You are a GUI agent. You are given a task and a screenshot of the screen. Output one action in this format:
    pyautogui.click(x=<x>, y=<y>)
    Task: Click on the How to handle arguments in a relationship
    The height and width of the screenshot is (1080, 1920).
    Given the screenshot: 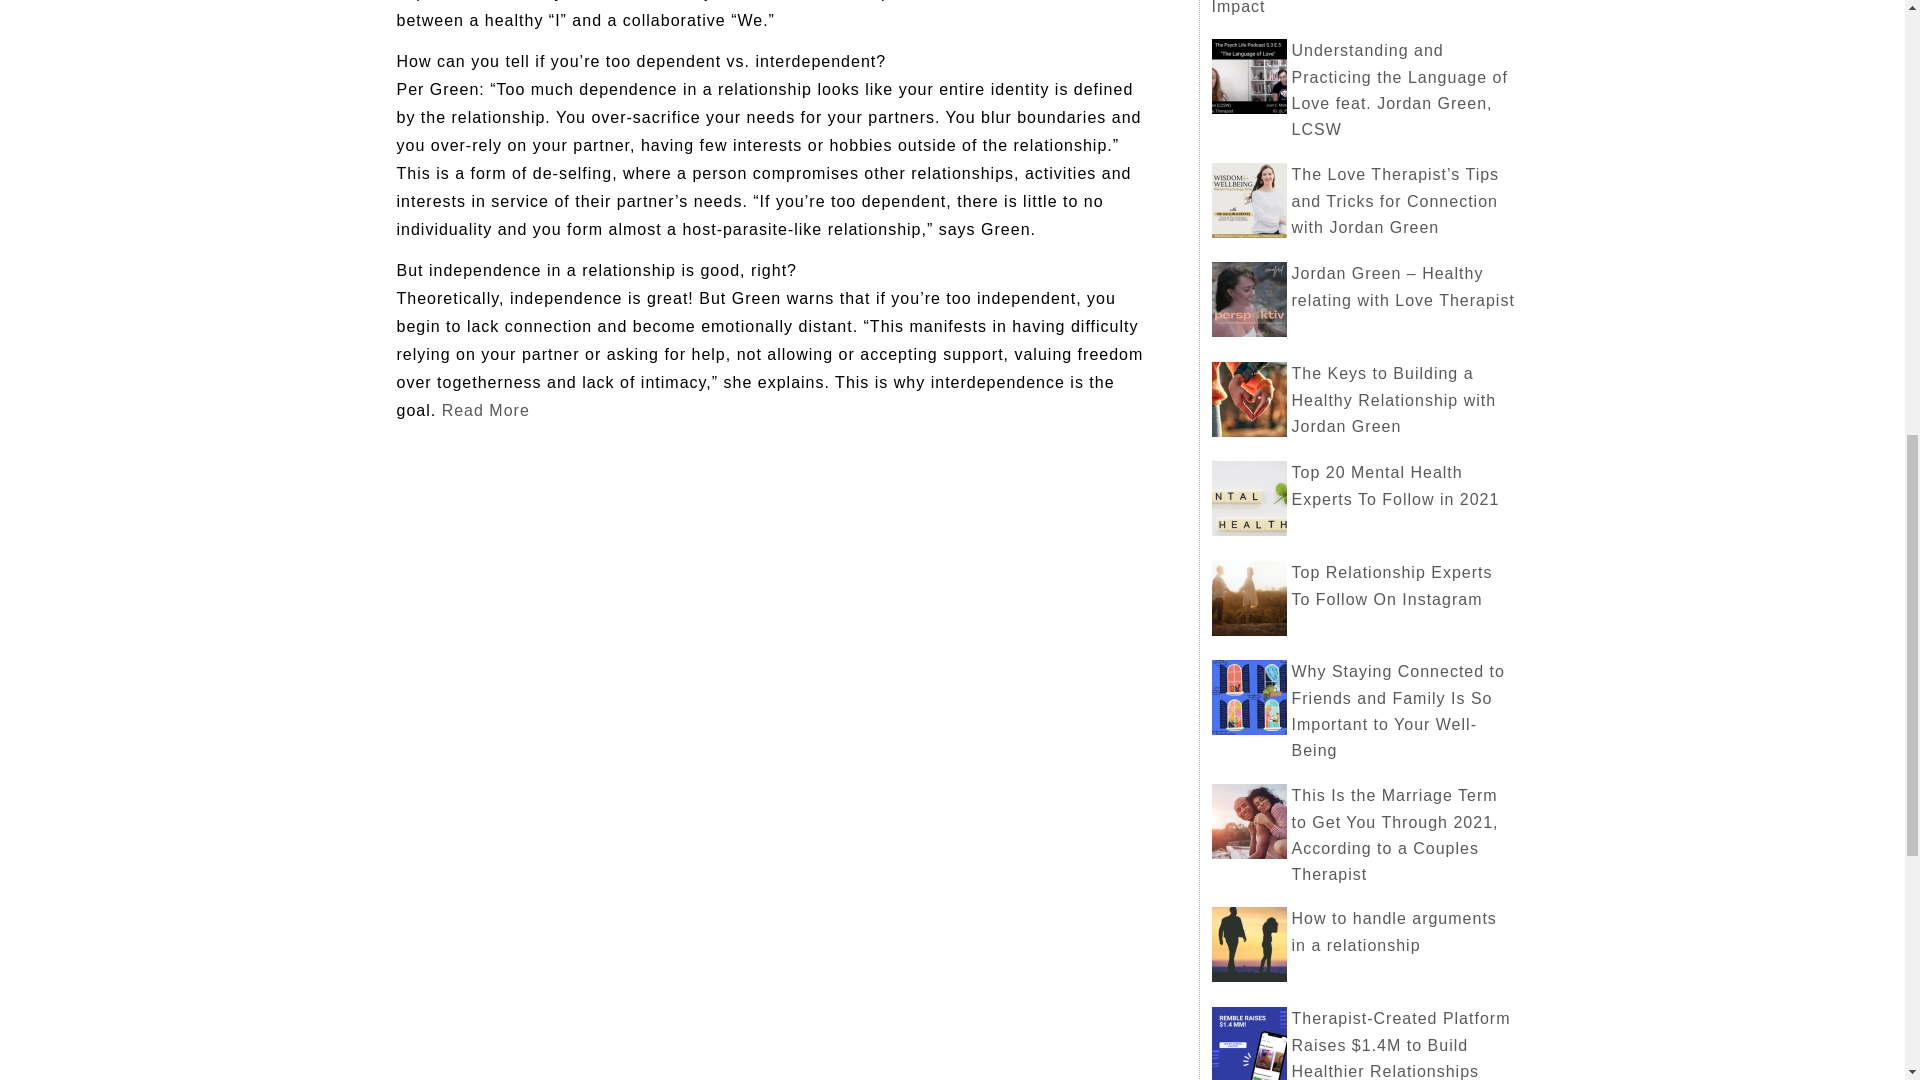 What is the action you would take?
    pyautogui.click(x=1394, y=932)
    